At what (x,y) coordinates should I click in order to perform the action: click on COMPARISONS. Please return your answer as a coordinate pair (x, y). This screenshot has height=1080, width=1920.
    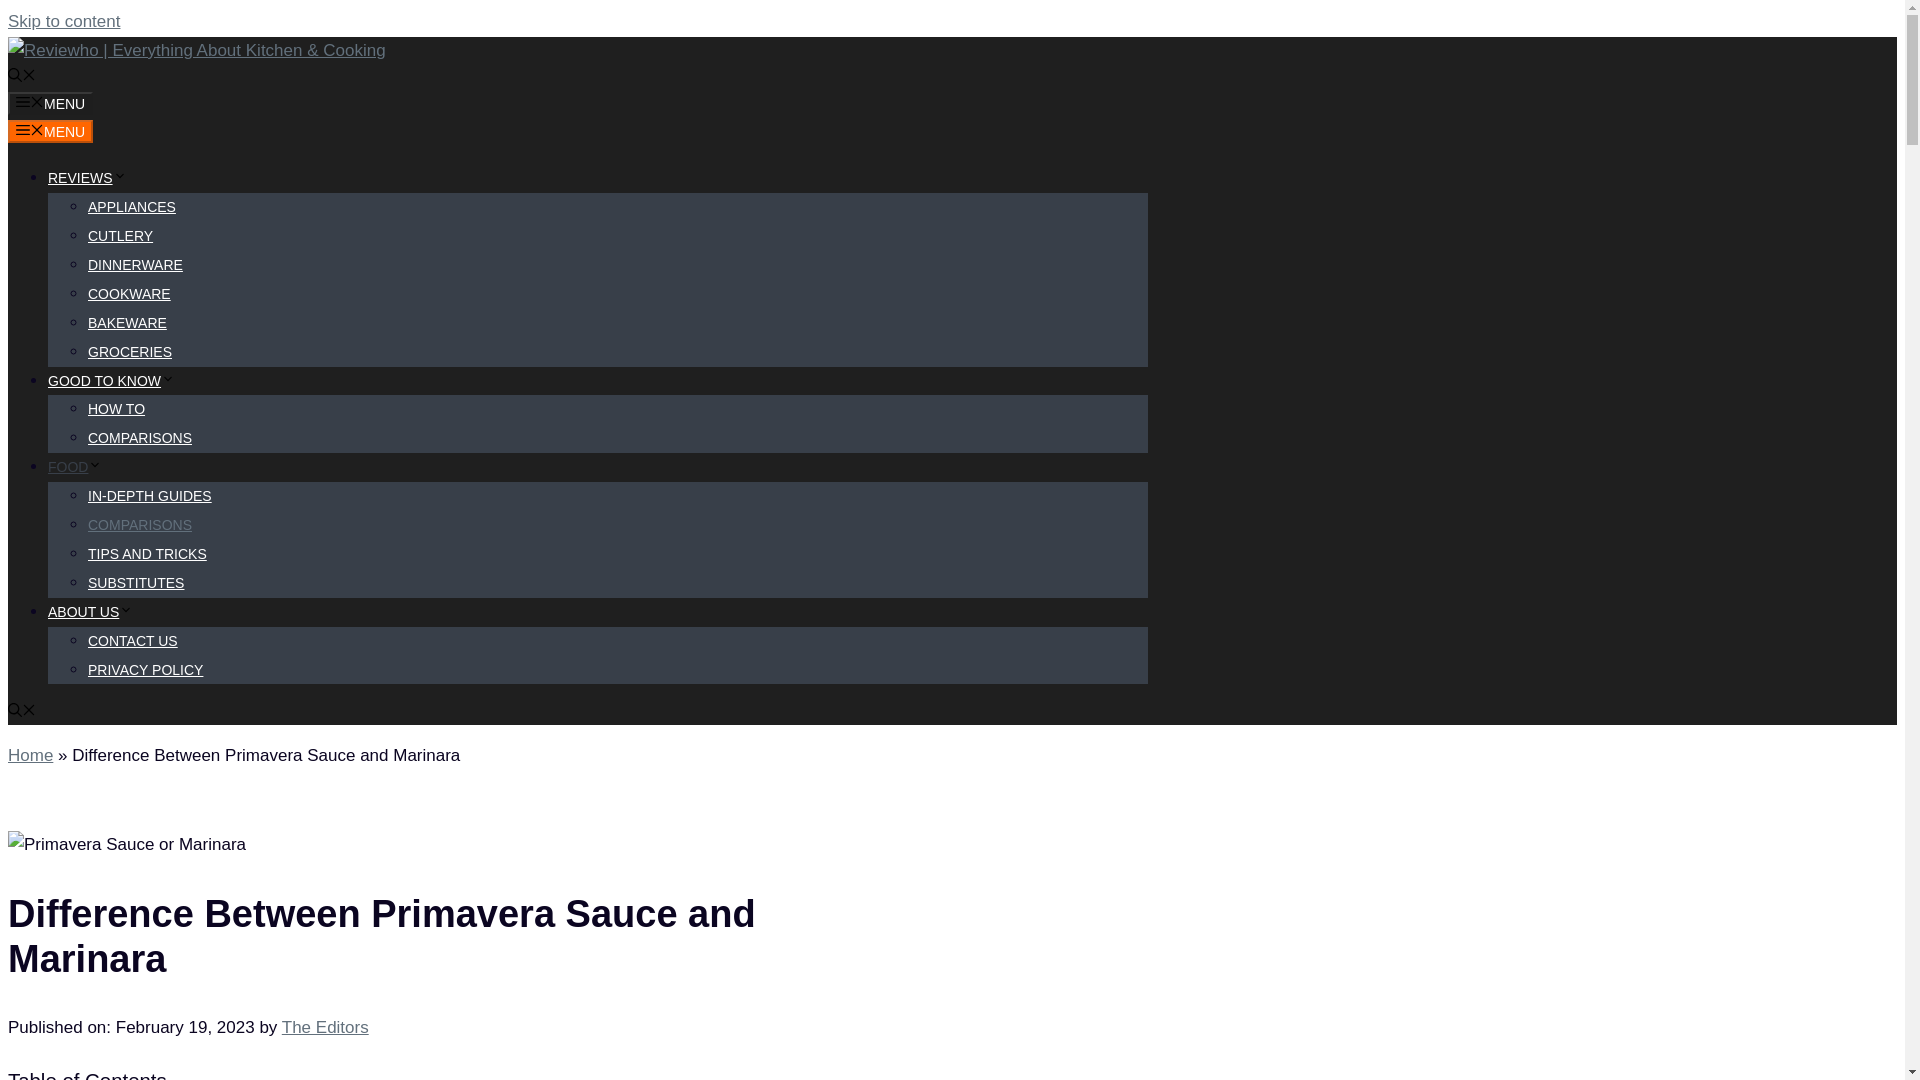
    Looking at the image, I should click on (140, 525).